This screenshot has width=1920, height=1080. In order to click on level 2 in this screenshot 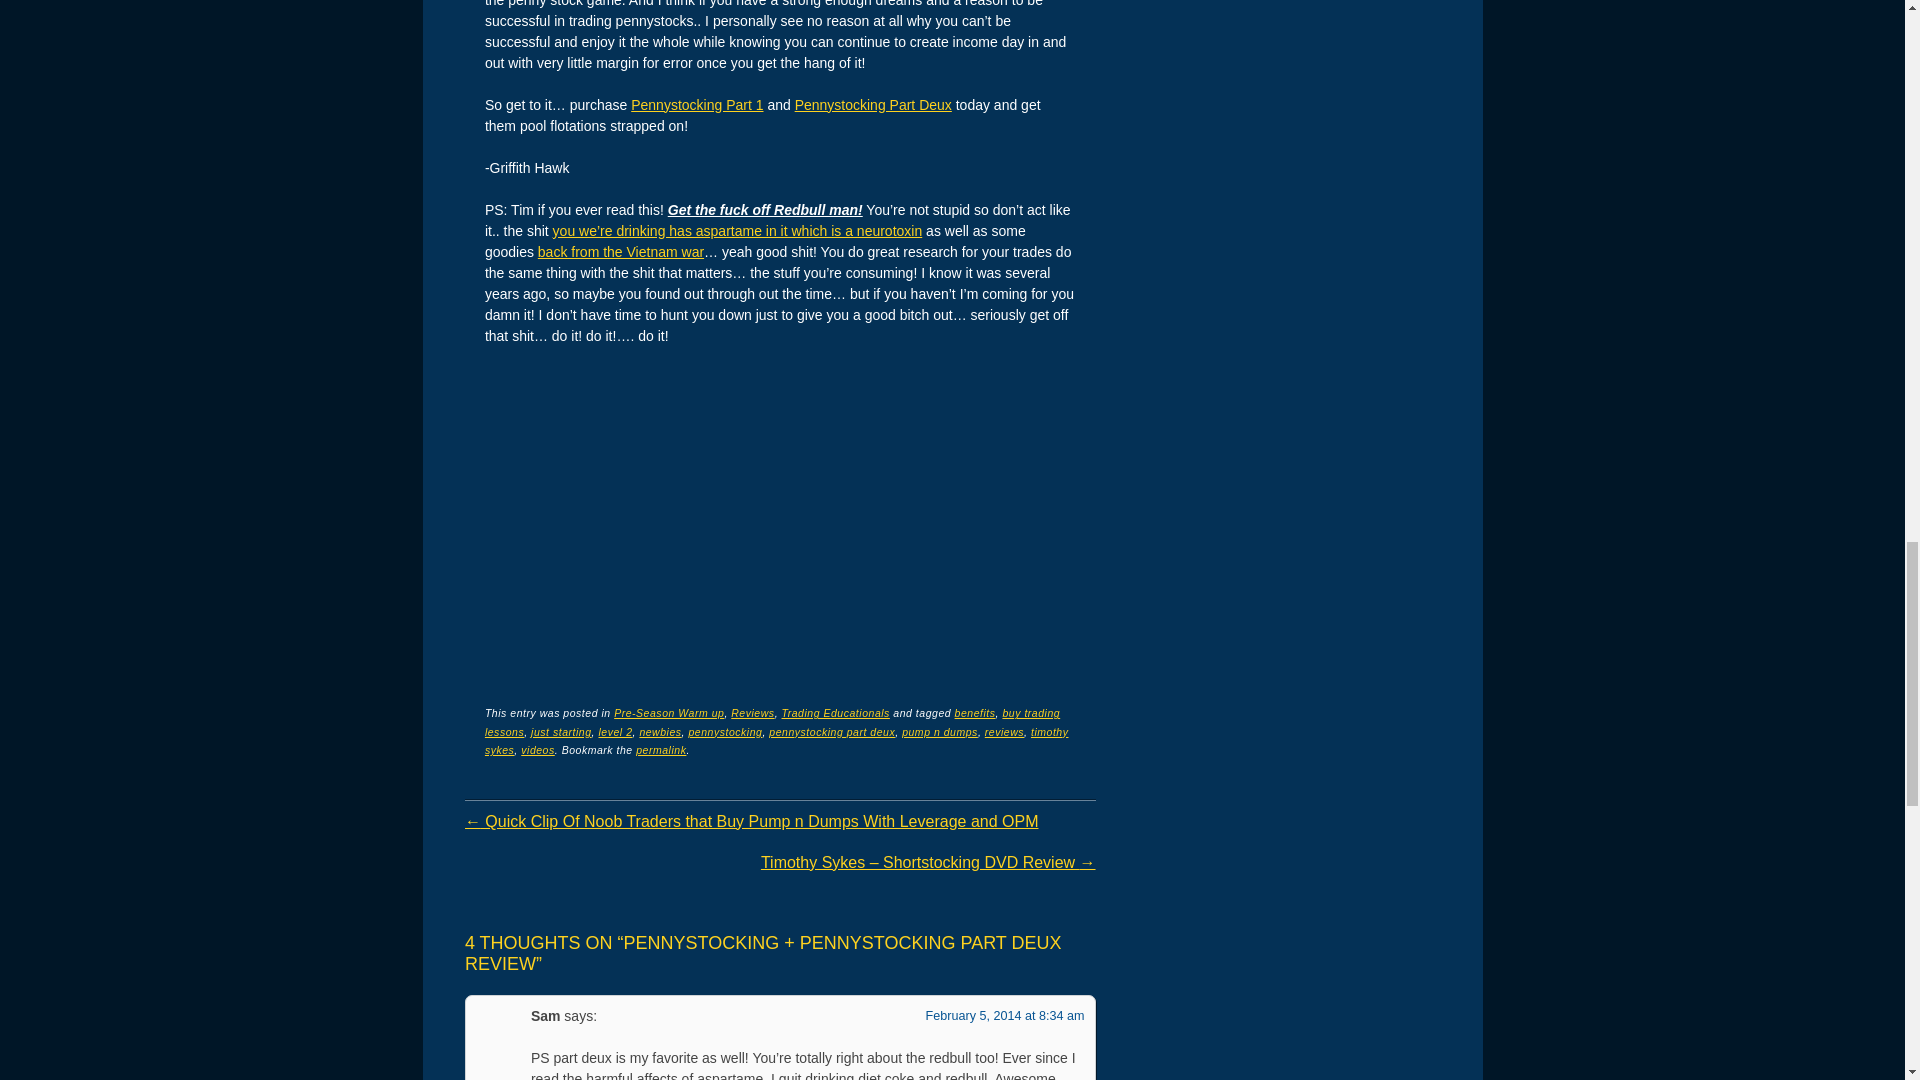, I will do `click(614, 731)`.